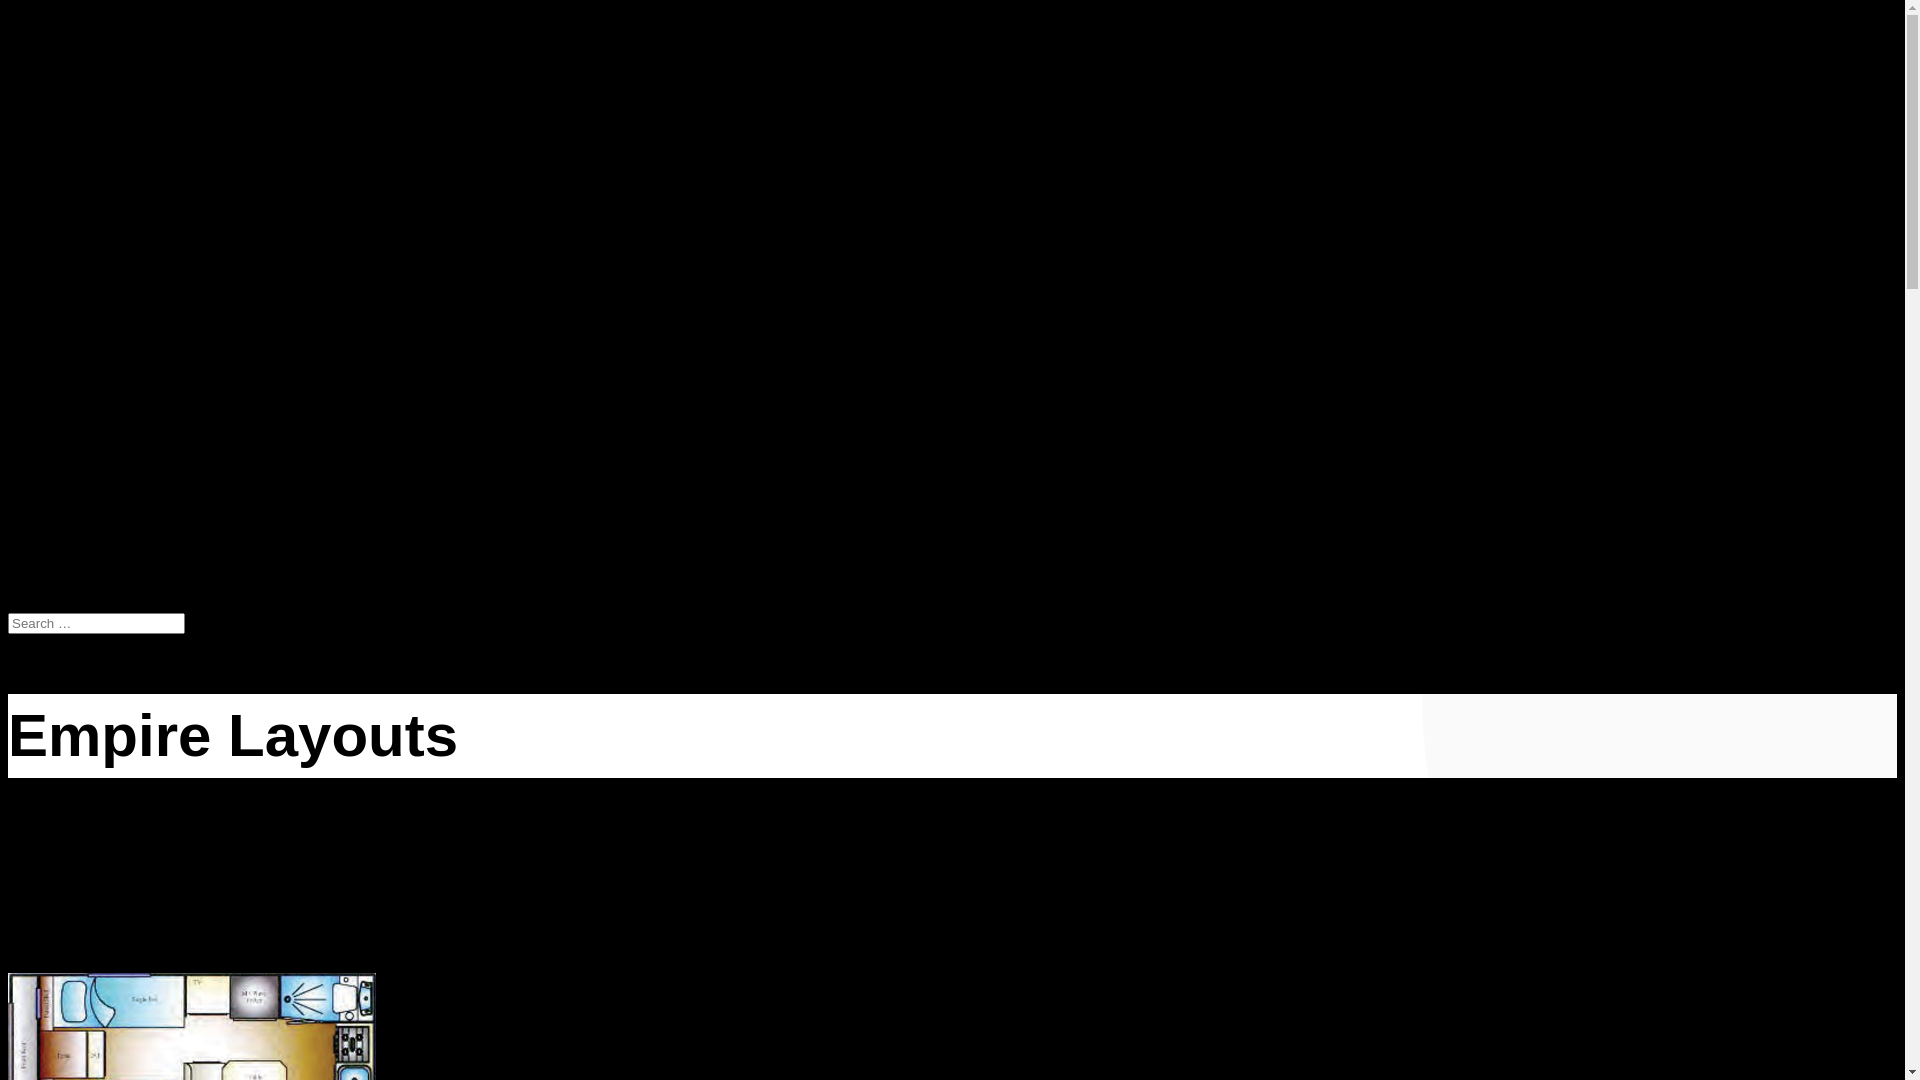  I want to click on info@empirecaravans.com.au, so click(152, 16).